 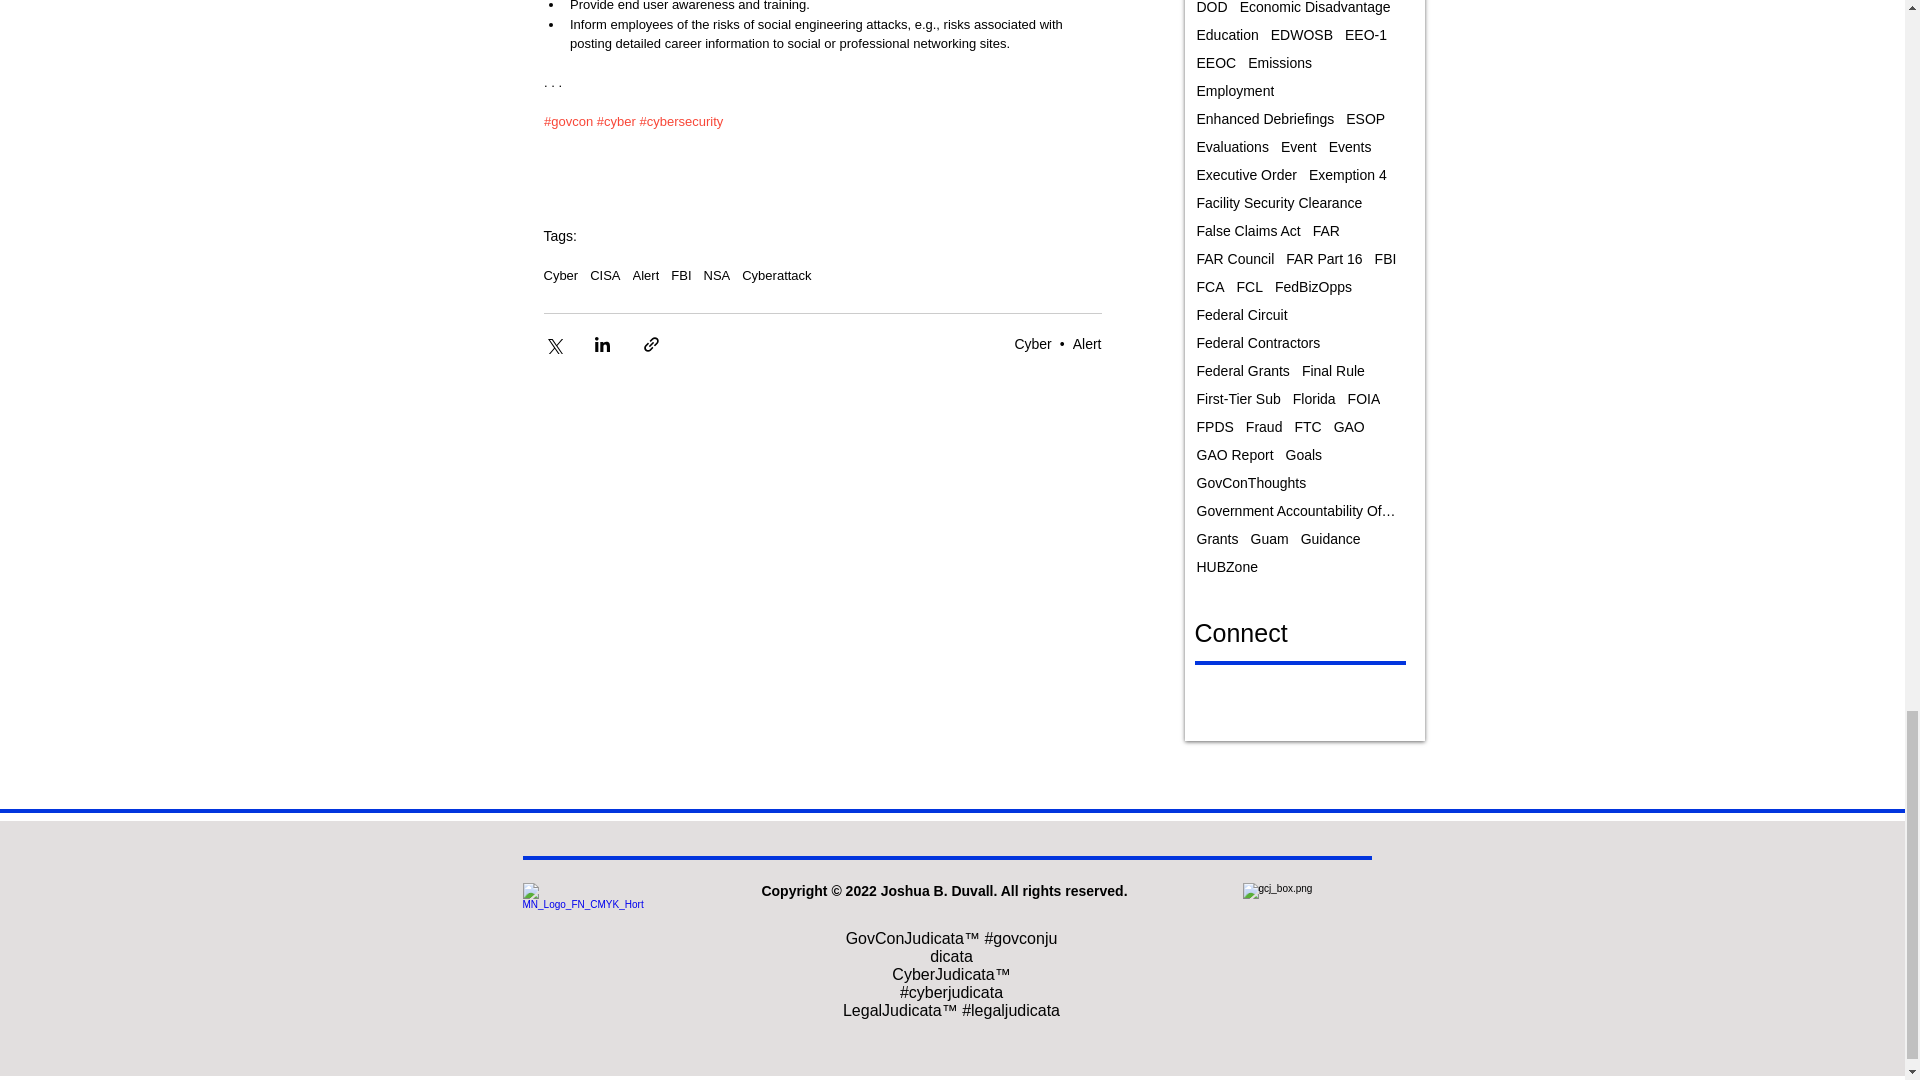 What do you see at coordinates (718, 274) in the screenshot?
I see `NSA` at bounding box center [718, 274].